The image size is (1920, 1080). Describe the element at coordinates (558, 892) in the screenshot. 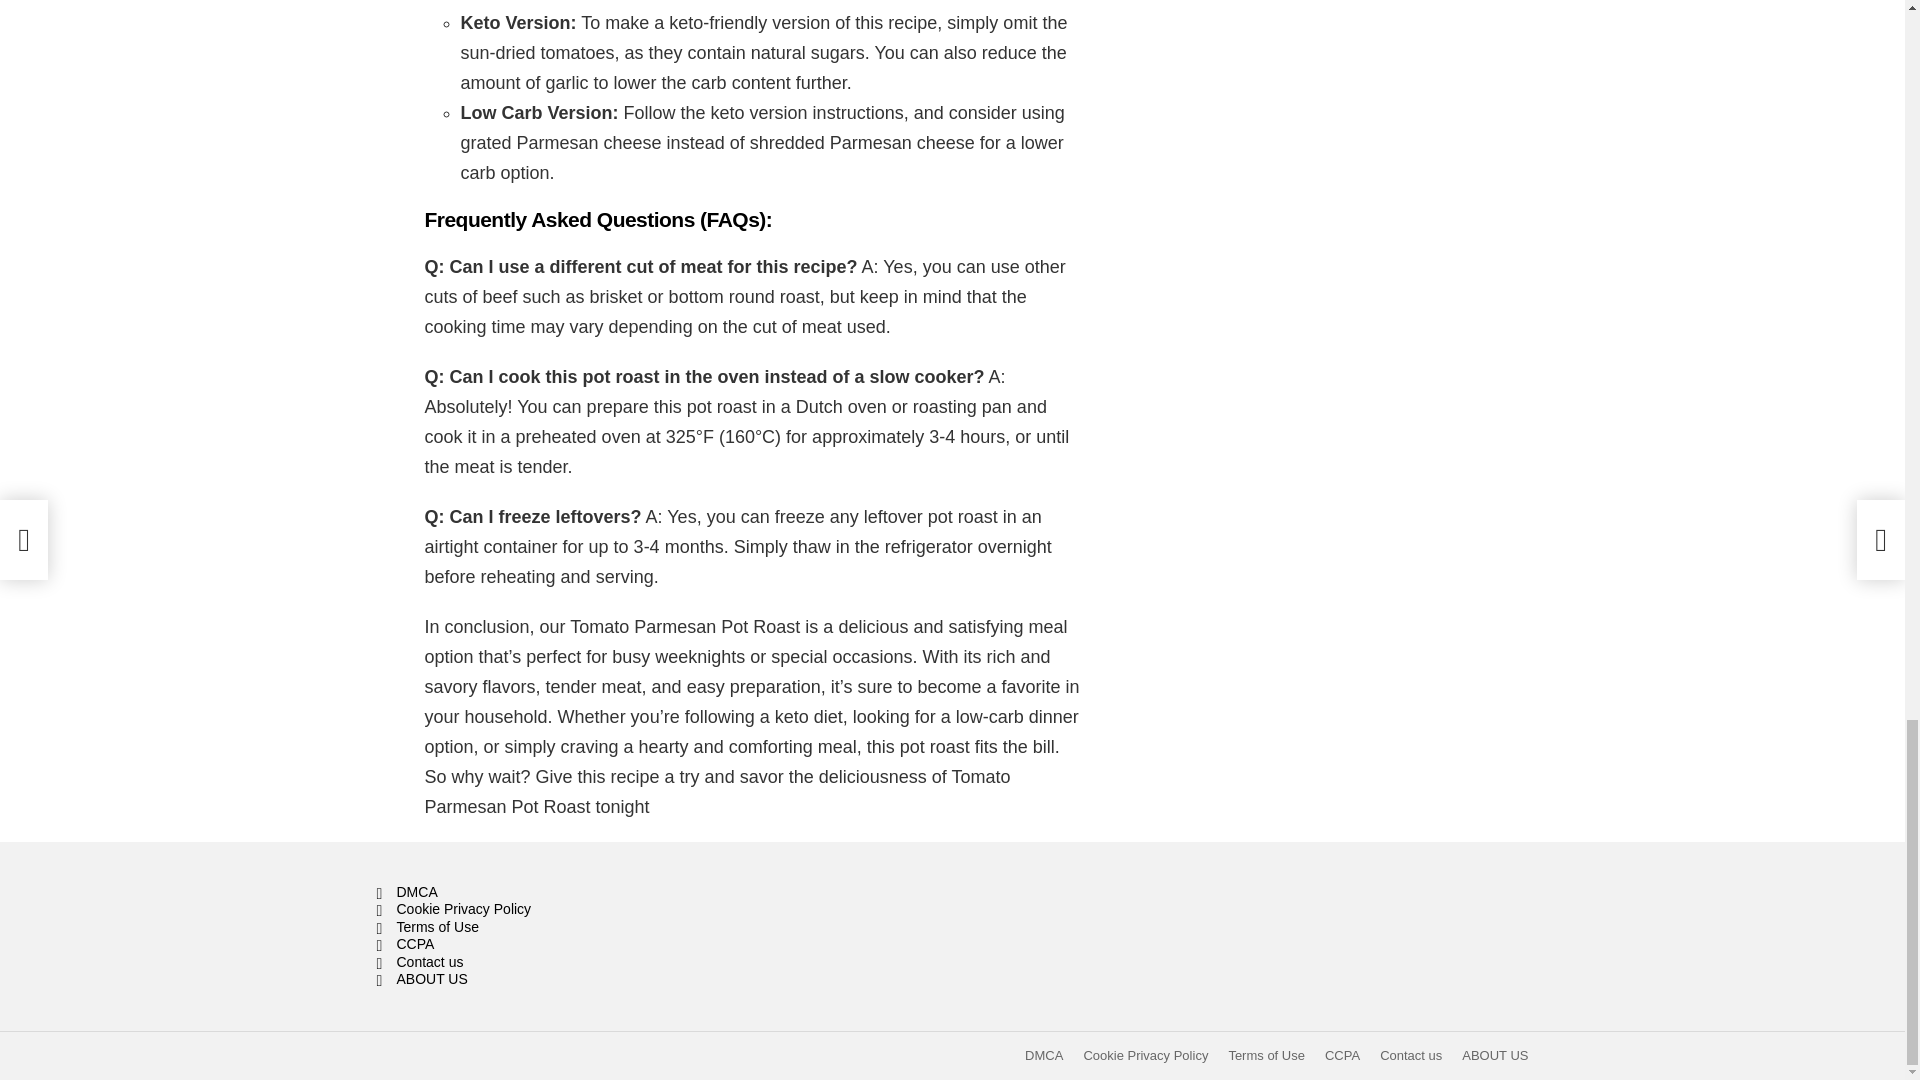

I see `DMCA` at that location.